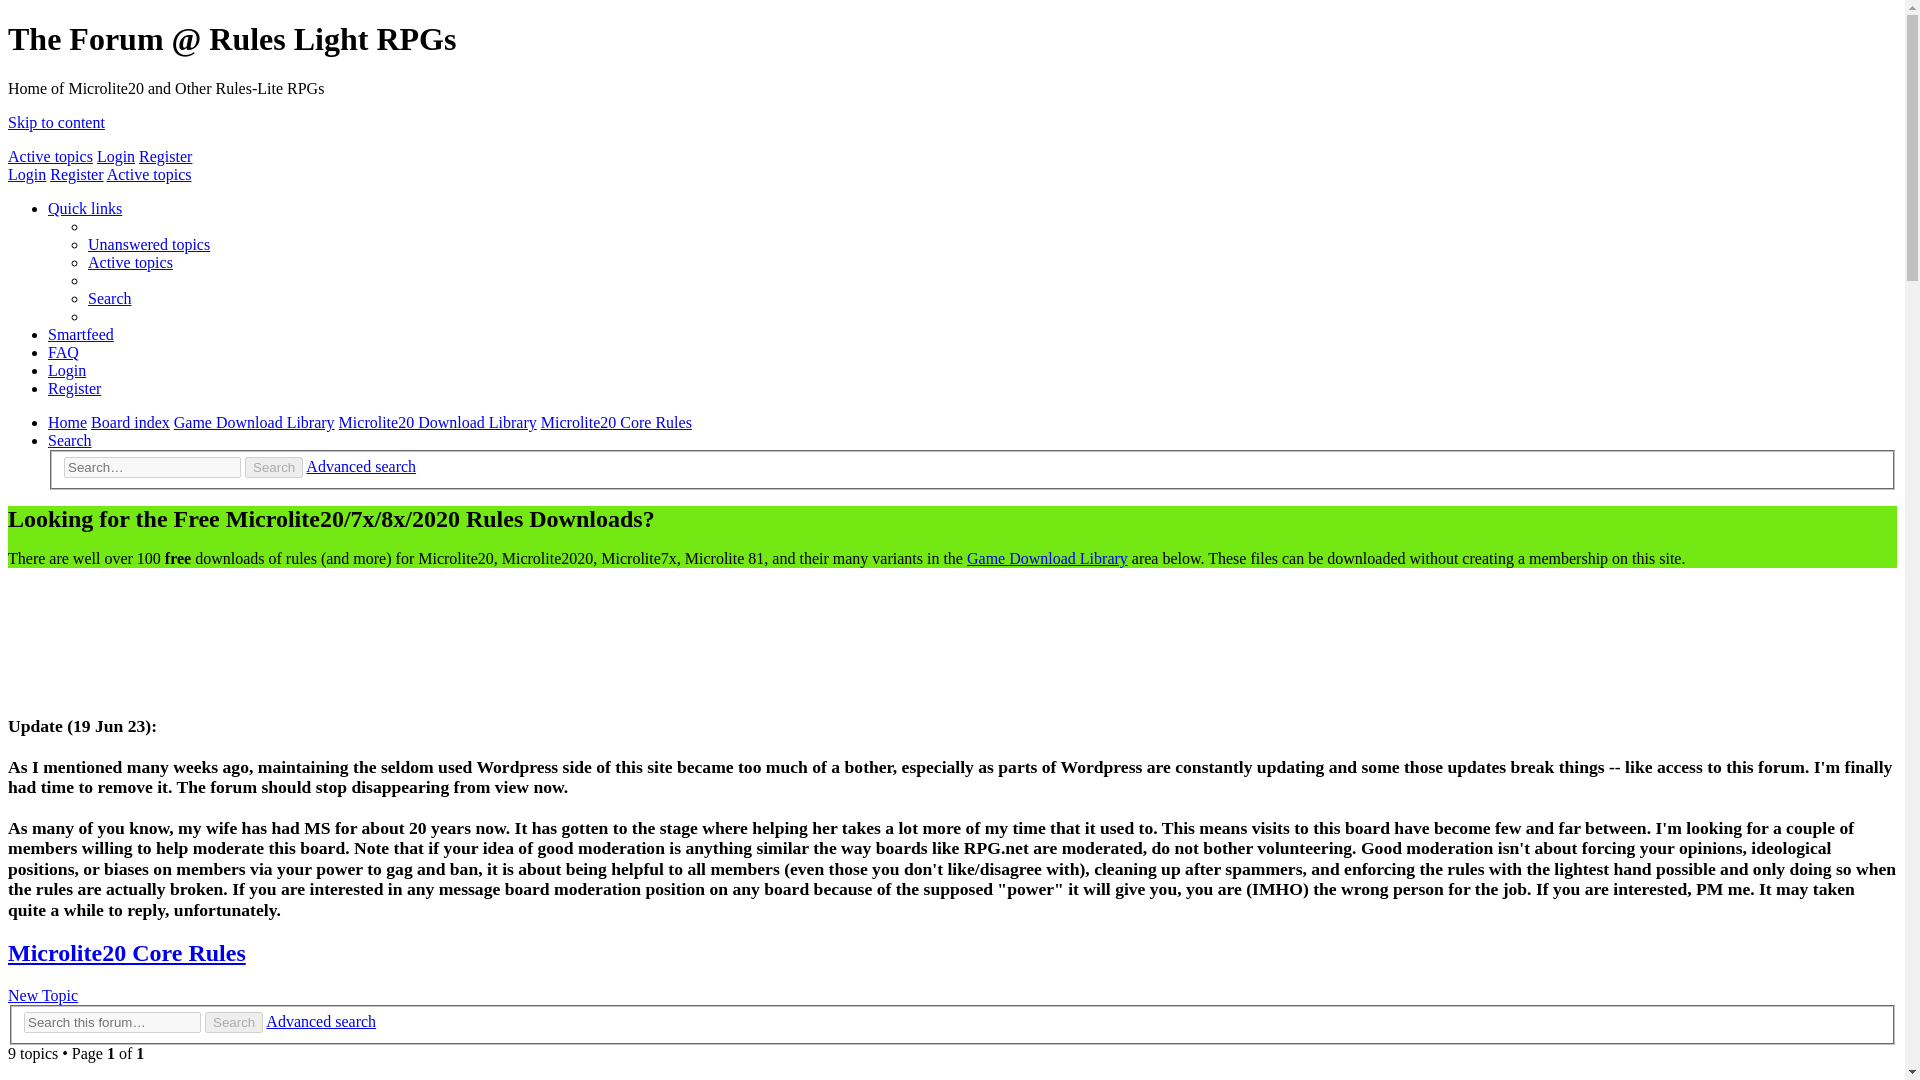 The height and width of the screenshot is (1080, 1920). What do you see at coordinates (67, 370) in the screenshot?
I see `Login` at bounding box center [67, 370].